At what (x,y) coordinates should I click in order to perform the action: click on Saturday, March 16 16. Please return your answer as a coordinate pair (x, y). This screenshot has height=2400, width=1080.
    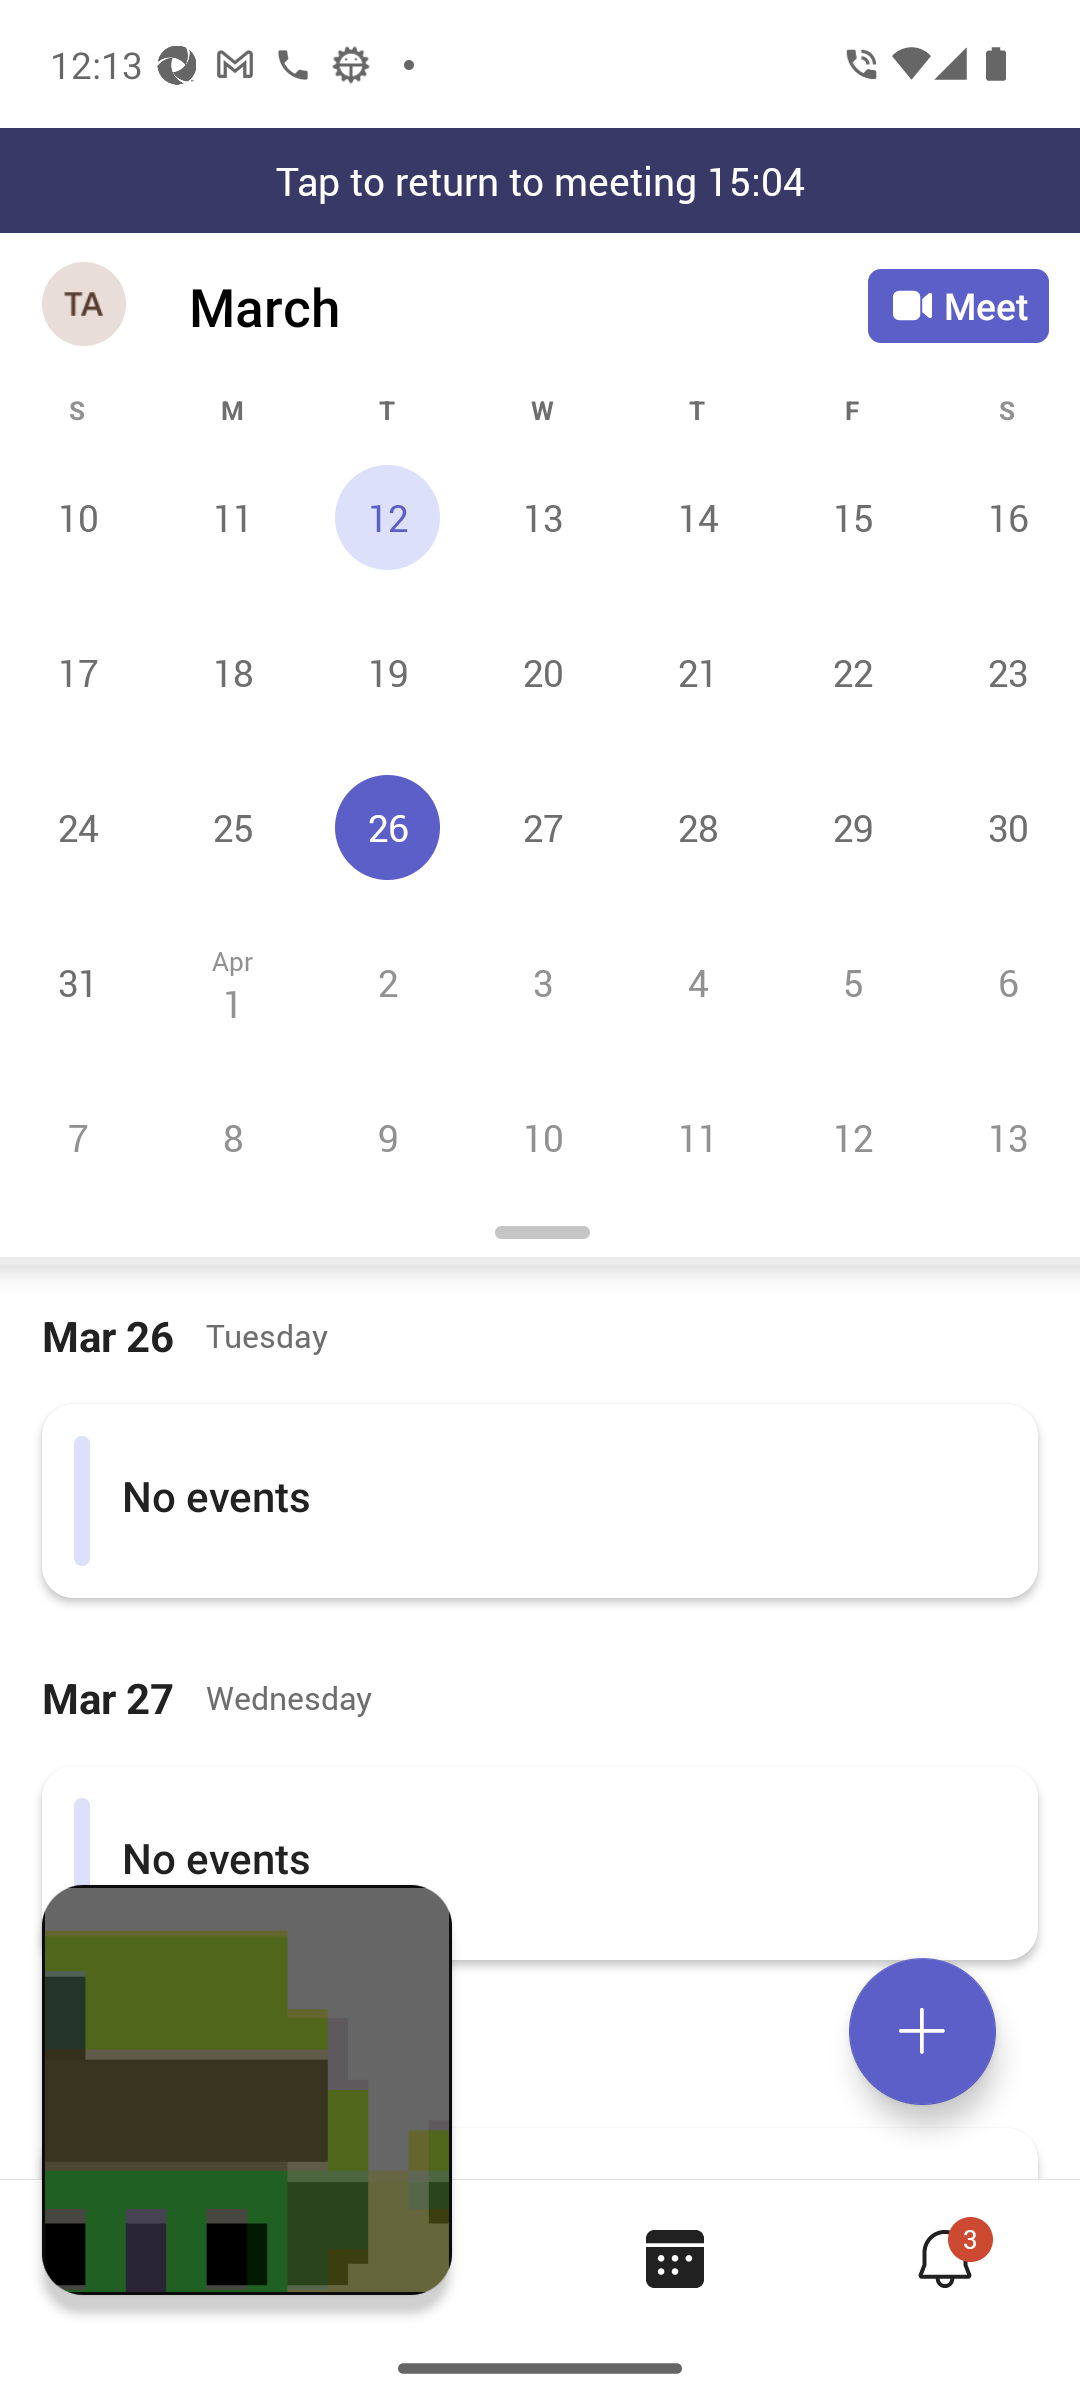
    Looking at the image, I should click on (1004, 517).